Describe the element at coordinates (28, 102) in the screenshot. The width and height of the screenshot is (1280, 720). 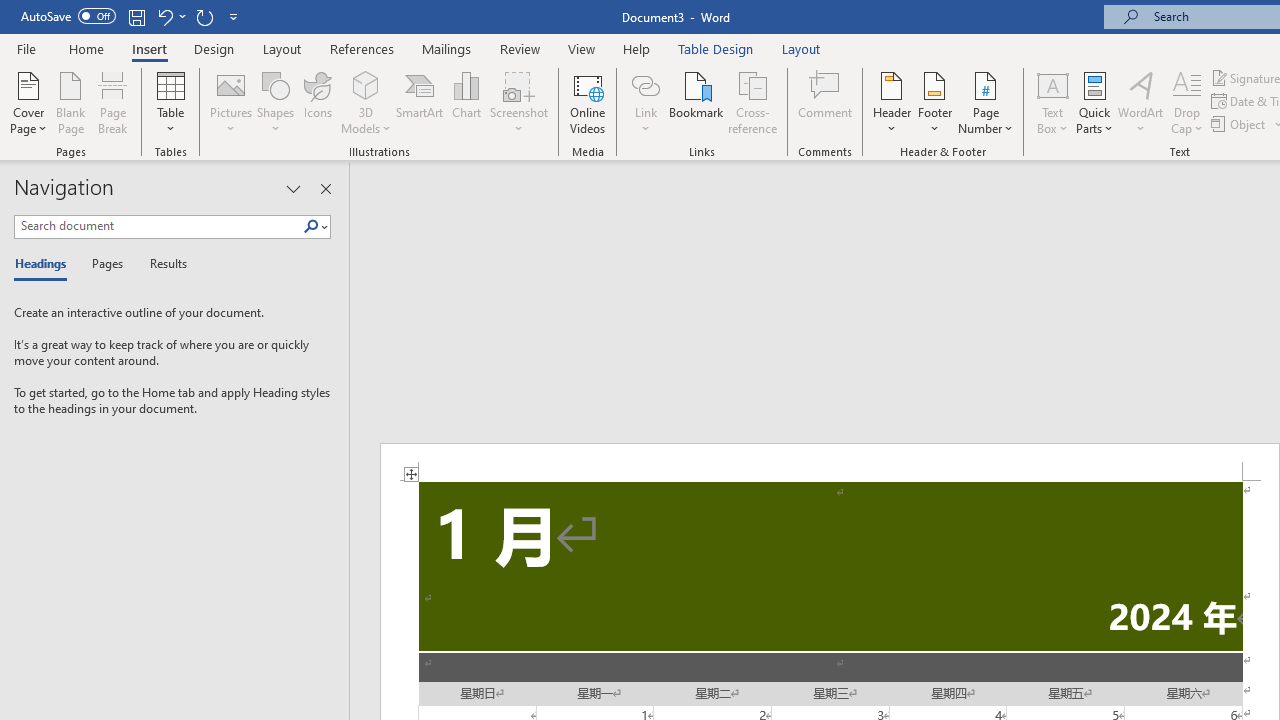
I see `Cover Page` at that location.